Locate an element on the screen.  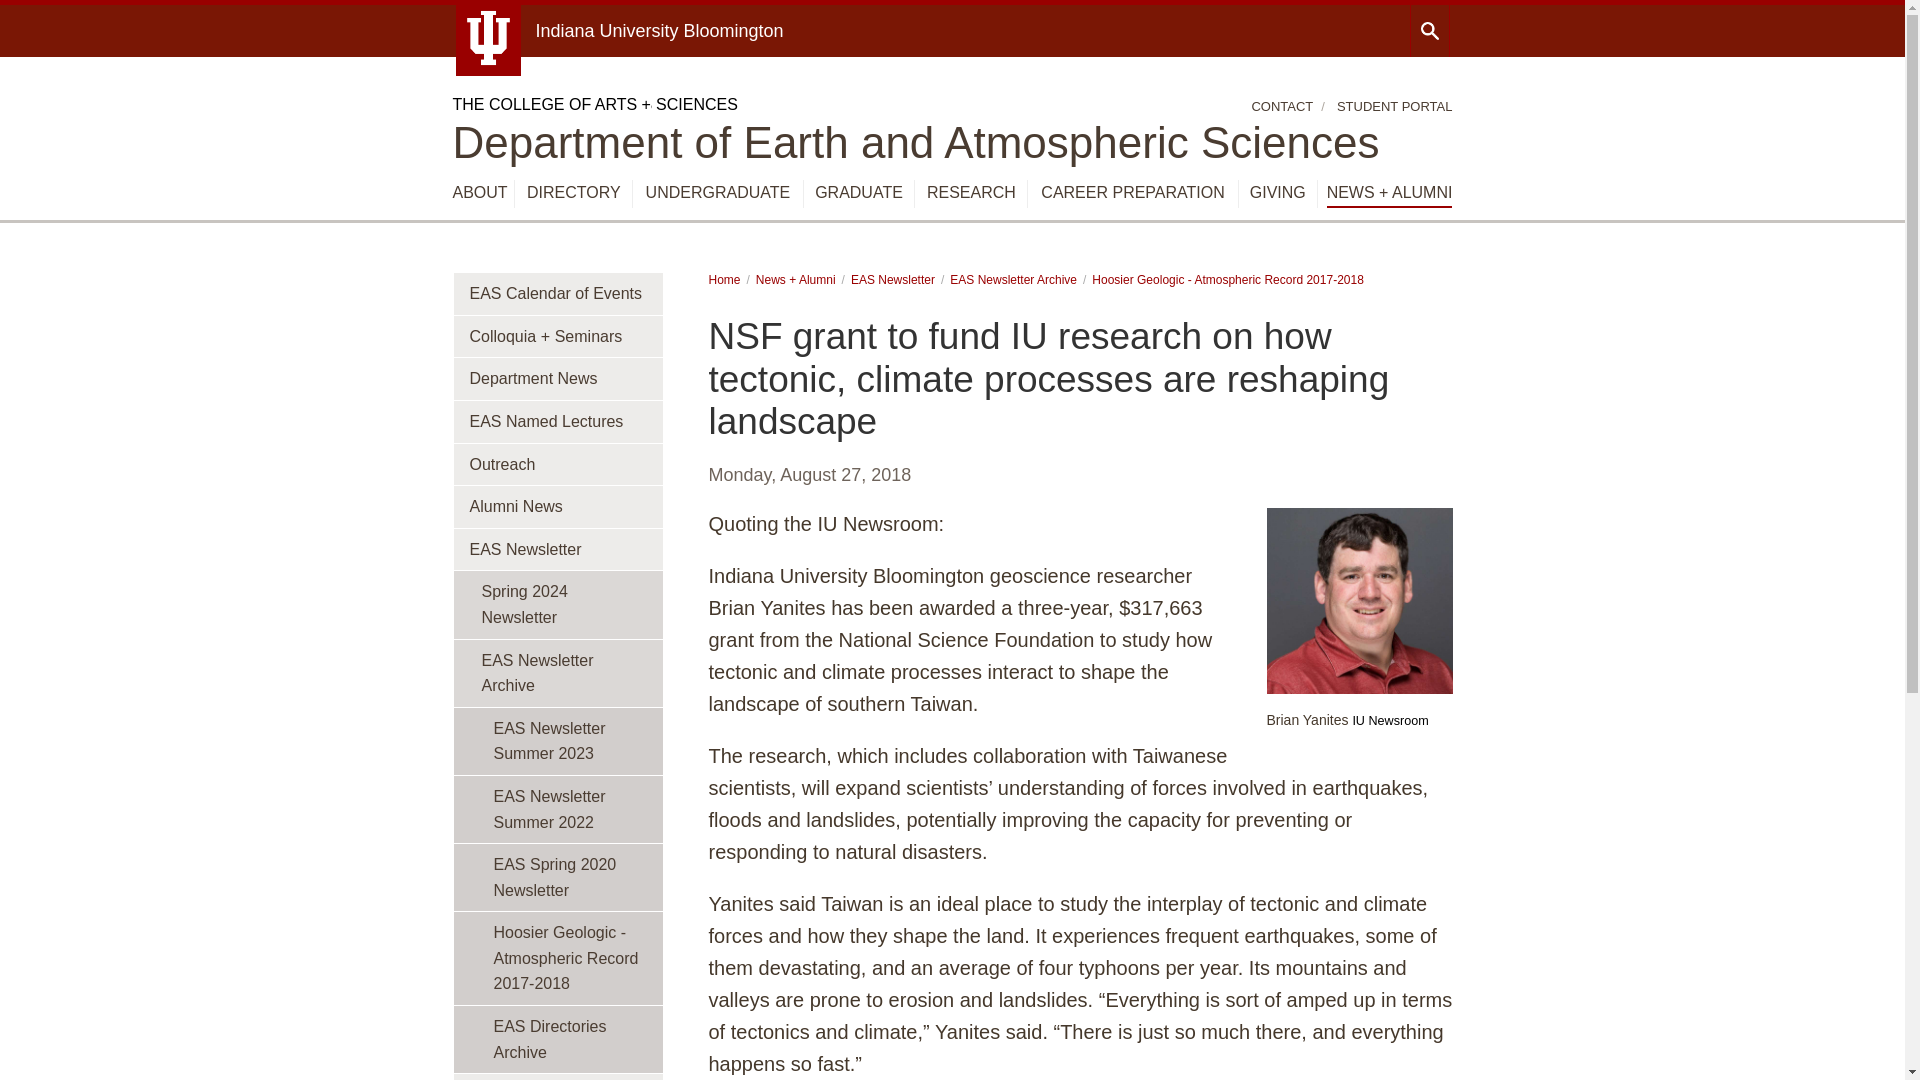
UNDERGRADUATE is located at coordinates (718, 193).